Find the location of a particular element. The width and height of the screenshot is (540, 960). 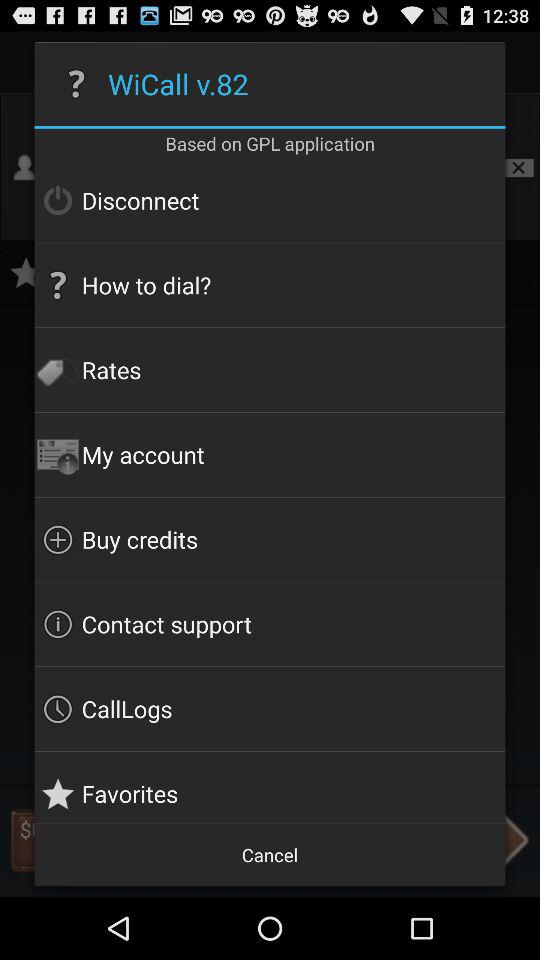

scroll to the rates is located at coordinates (270, 370).